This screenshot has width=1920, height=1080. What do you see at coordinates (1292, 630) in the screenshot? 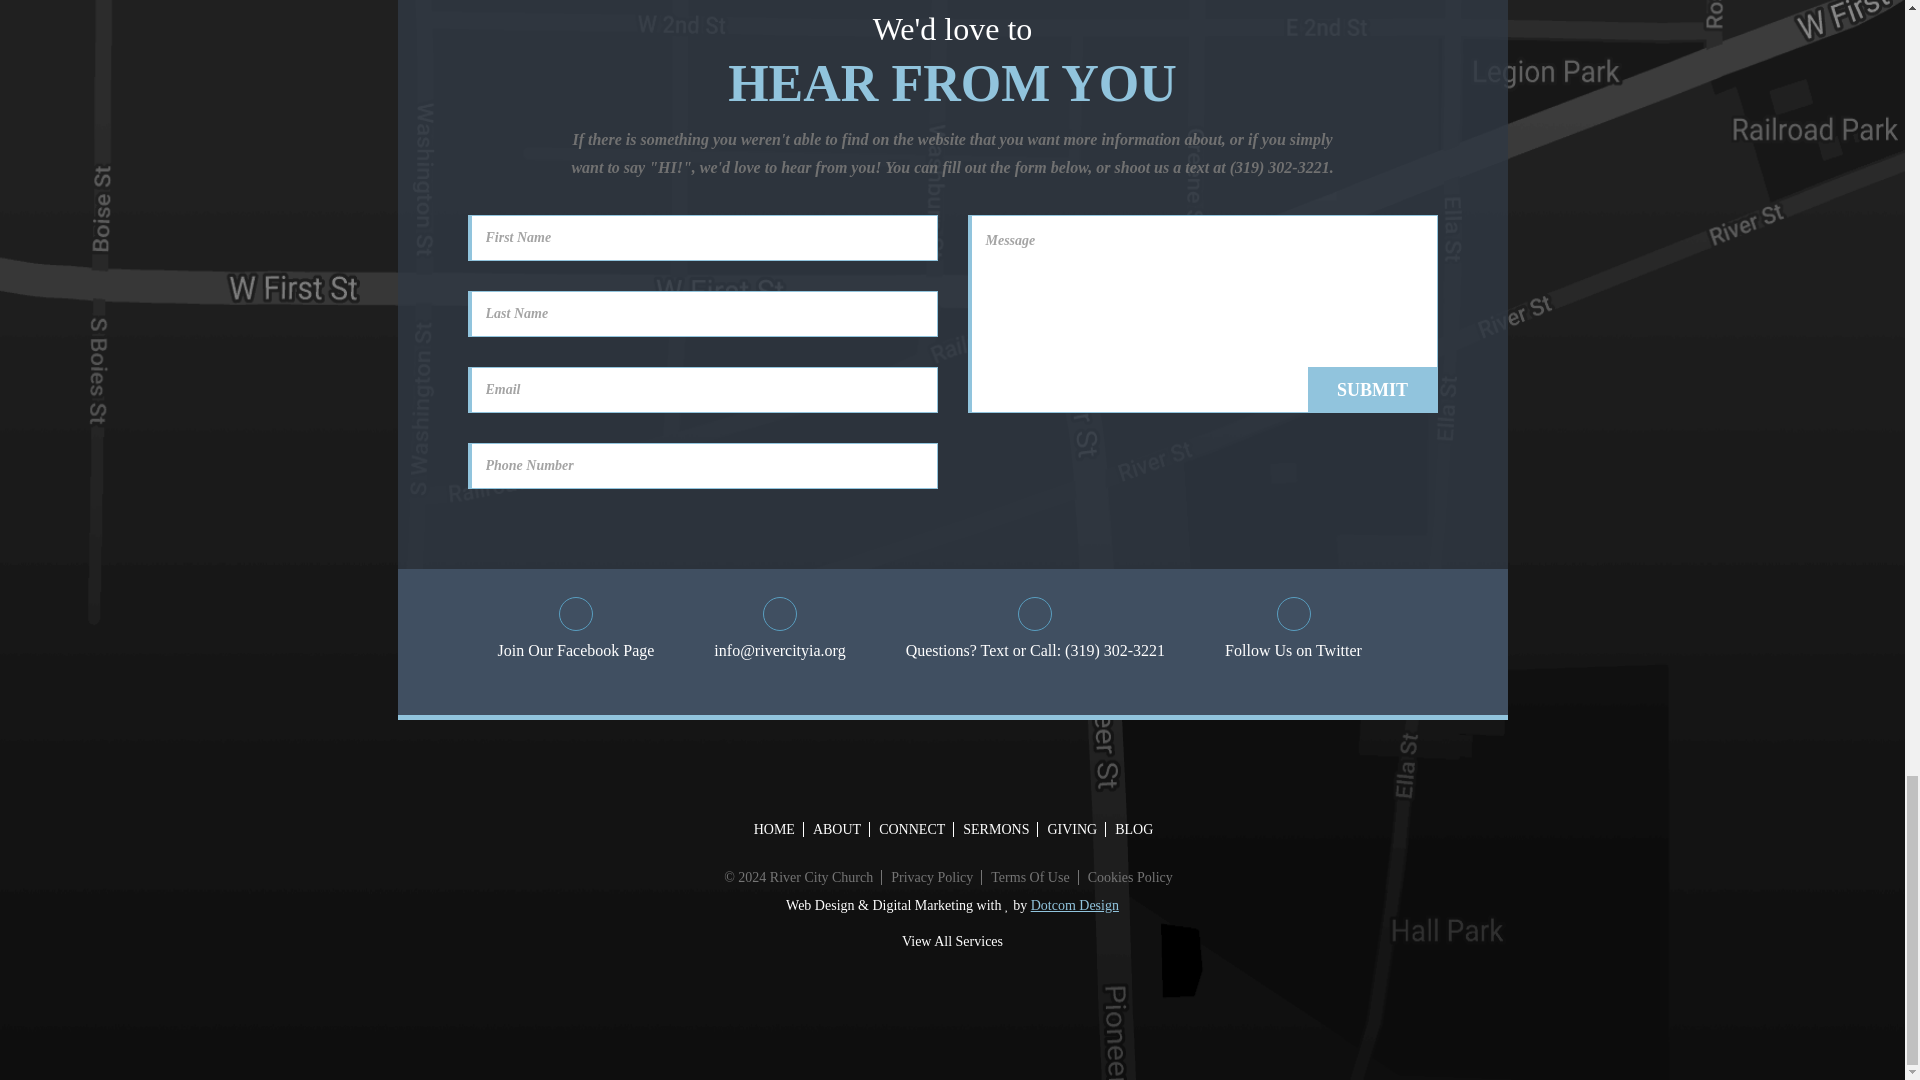
I see `Follow Us on Twitter` at bounding box center [1292, 630].